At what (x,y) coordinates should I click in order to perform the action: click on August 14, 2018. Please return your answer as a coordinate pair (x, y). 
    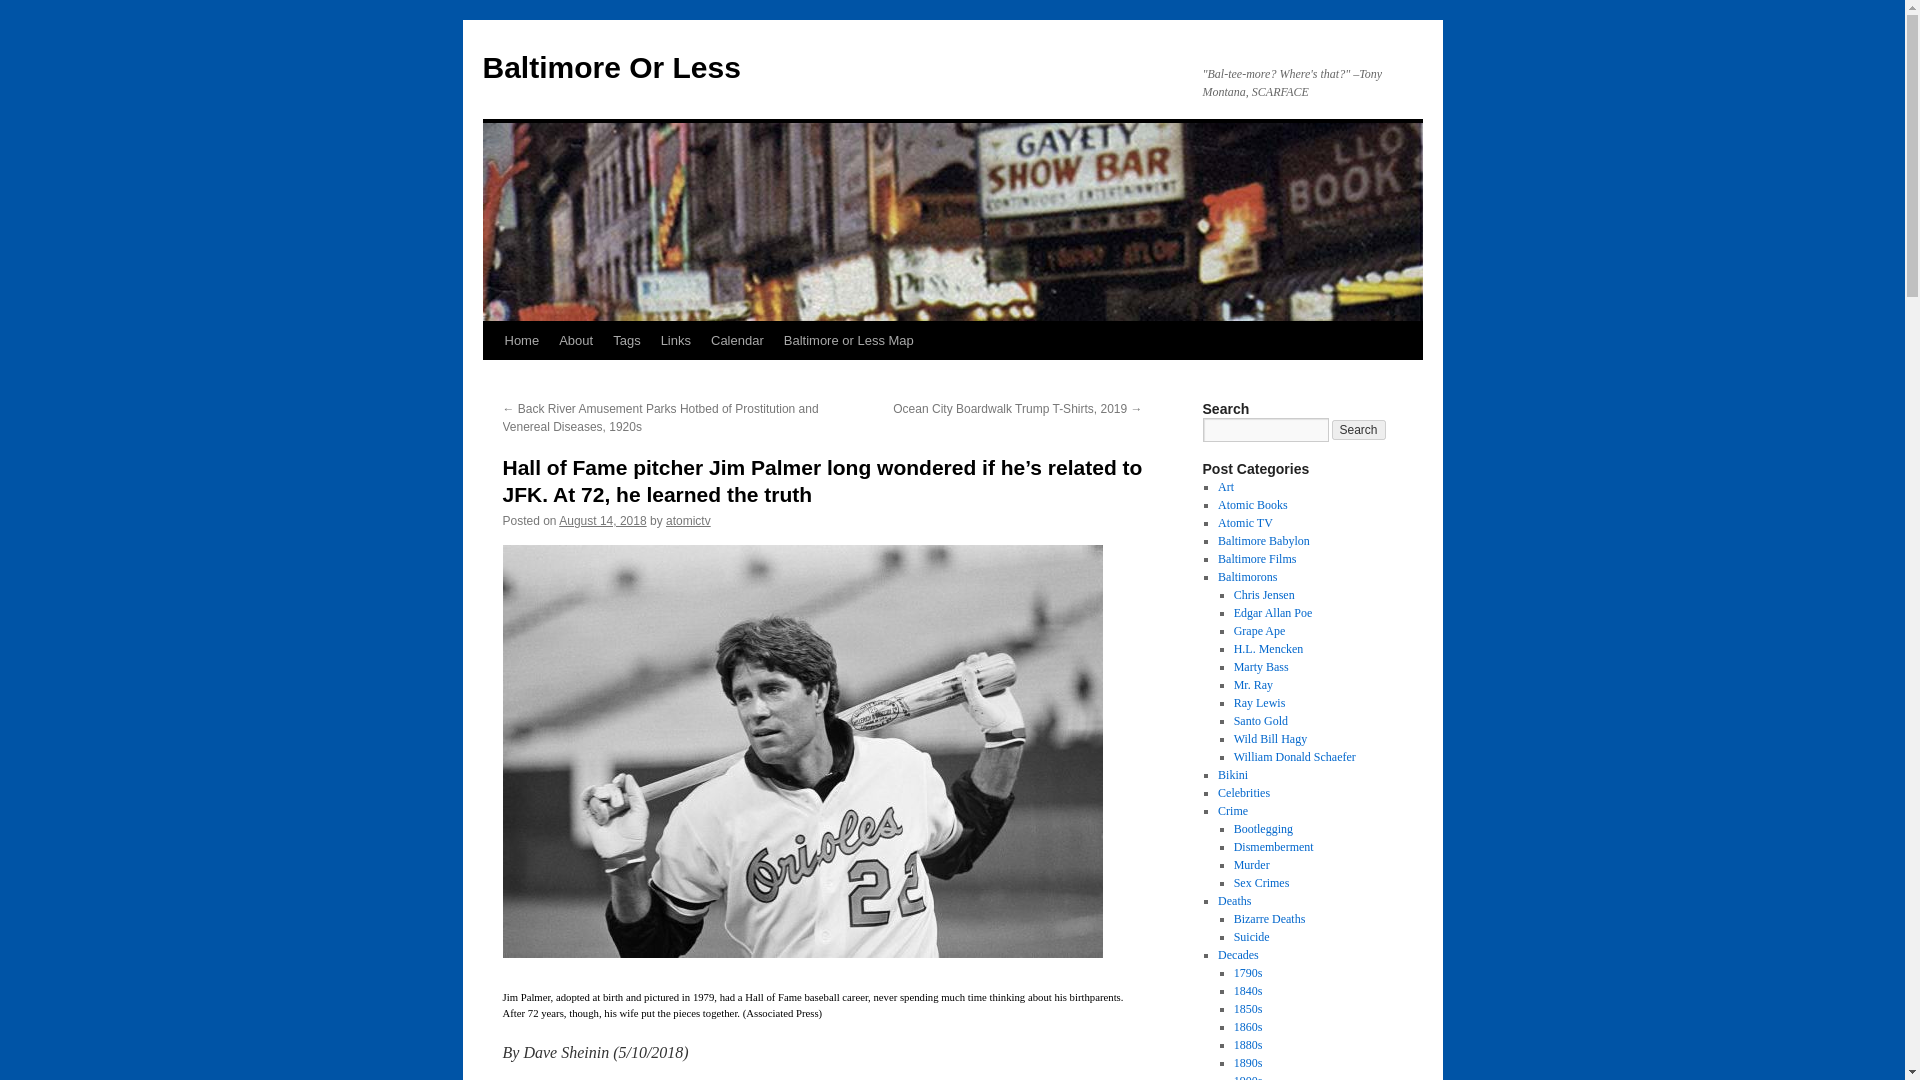
    Looking at the image, I should click on (602, 521).